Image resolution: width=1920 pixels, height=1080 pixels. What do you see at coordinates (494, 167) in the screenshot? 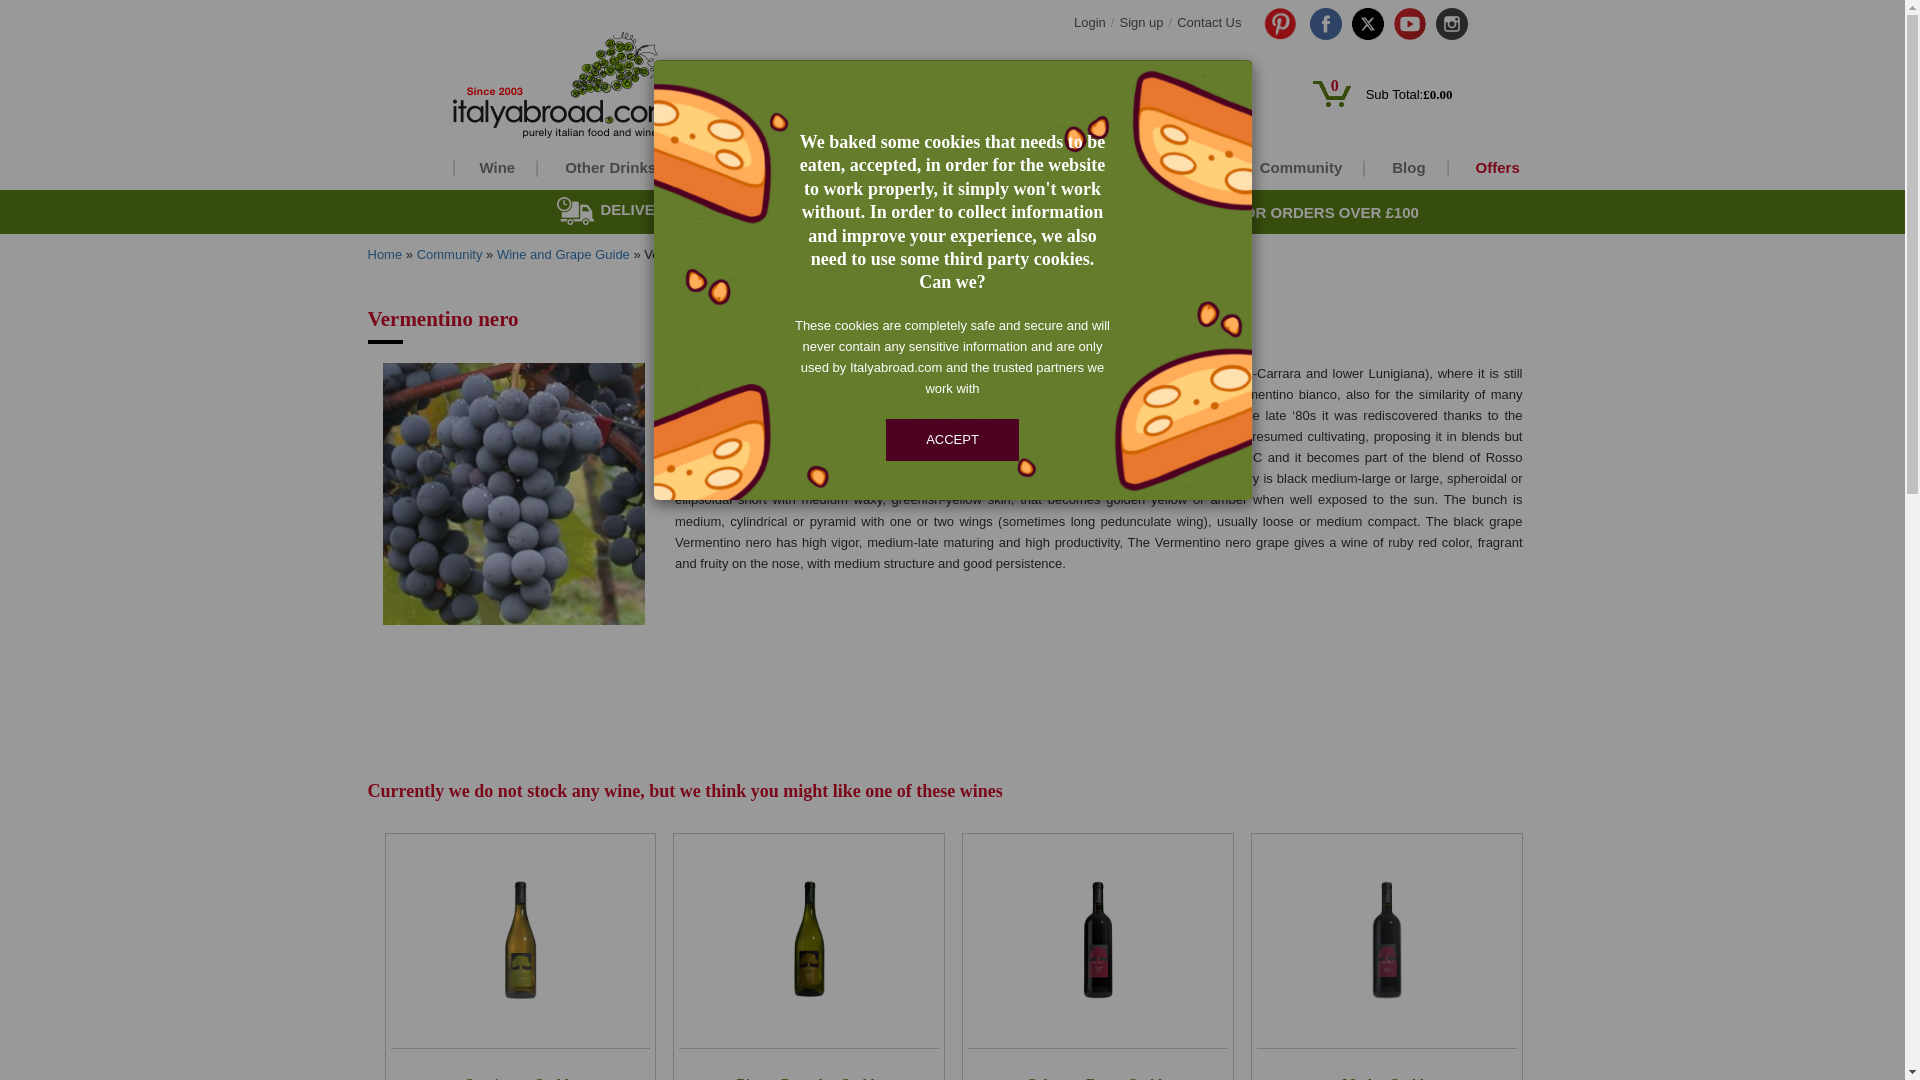
I see `Wine` at bounding box center [494, 167].